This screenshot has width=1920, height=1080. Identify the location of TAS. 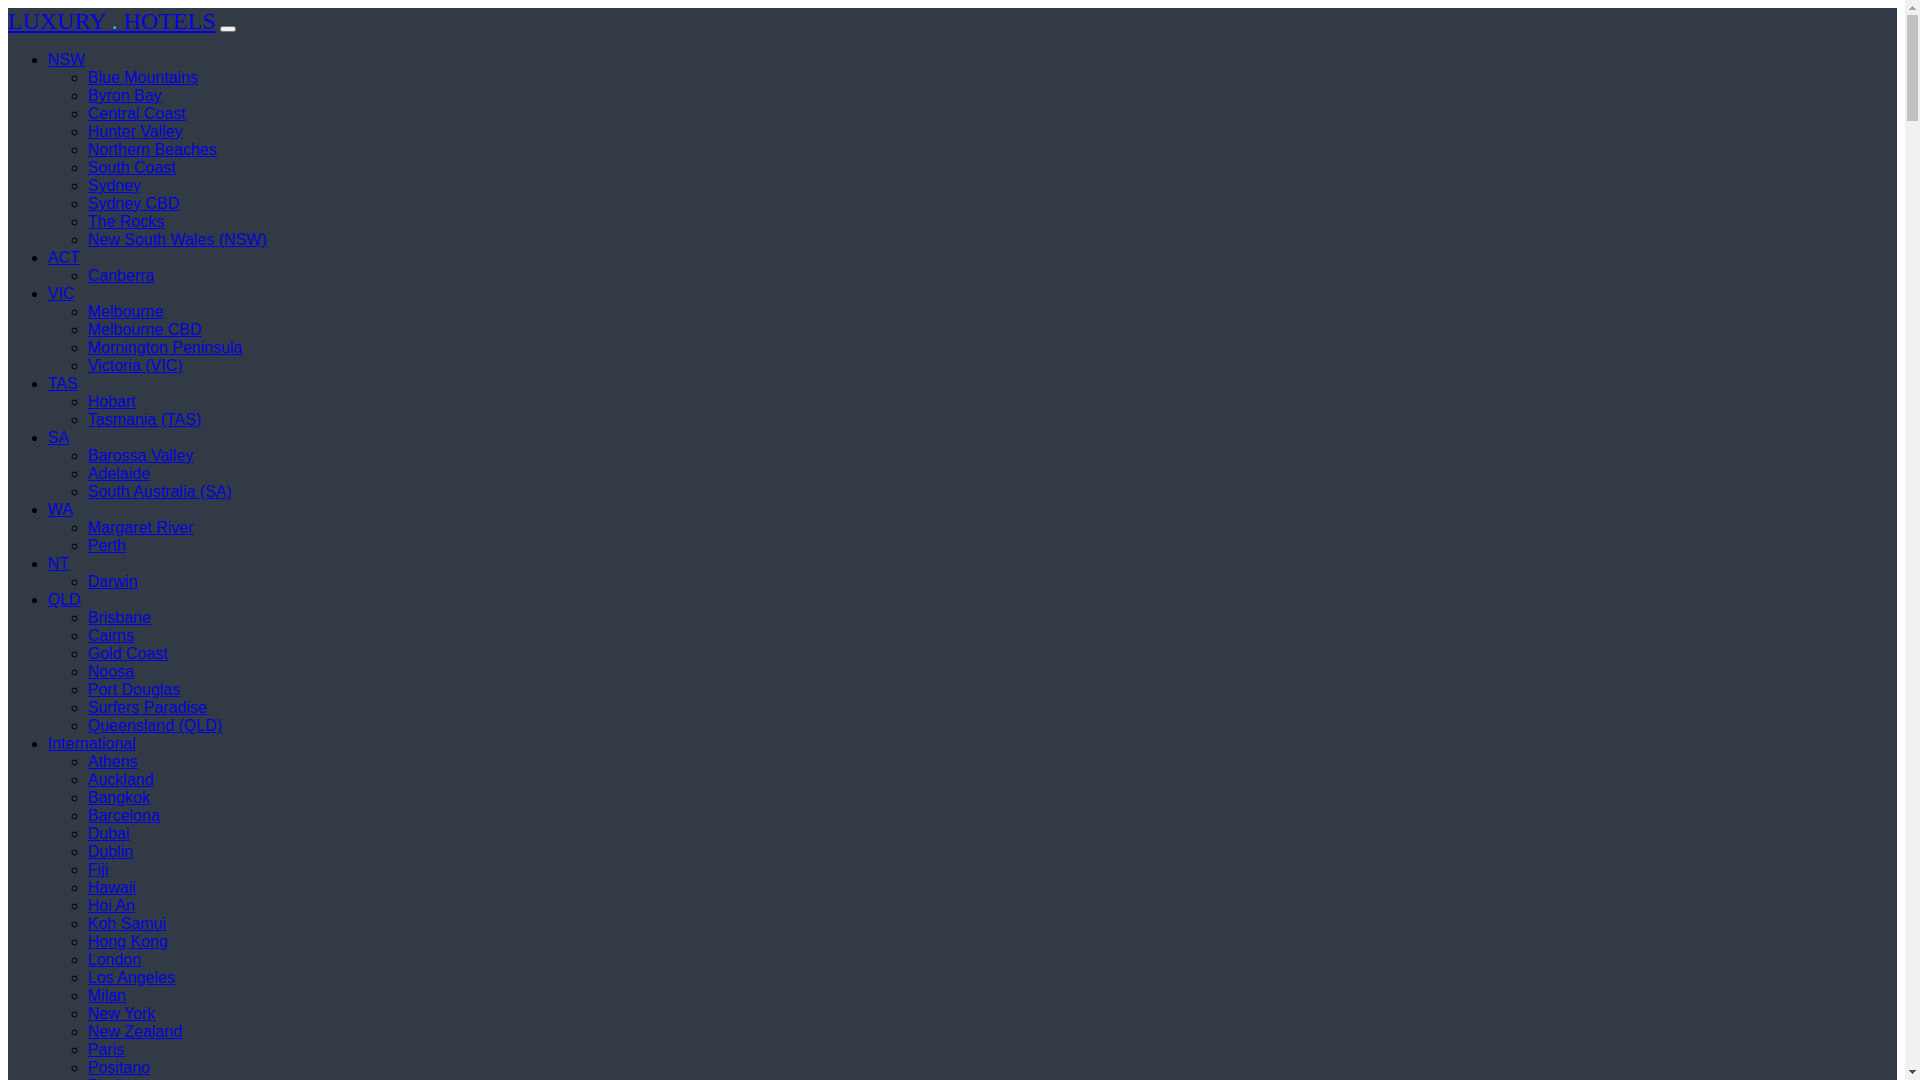
(63, 384).